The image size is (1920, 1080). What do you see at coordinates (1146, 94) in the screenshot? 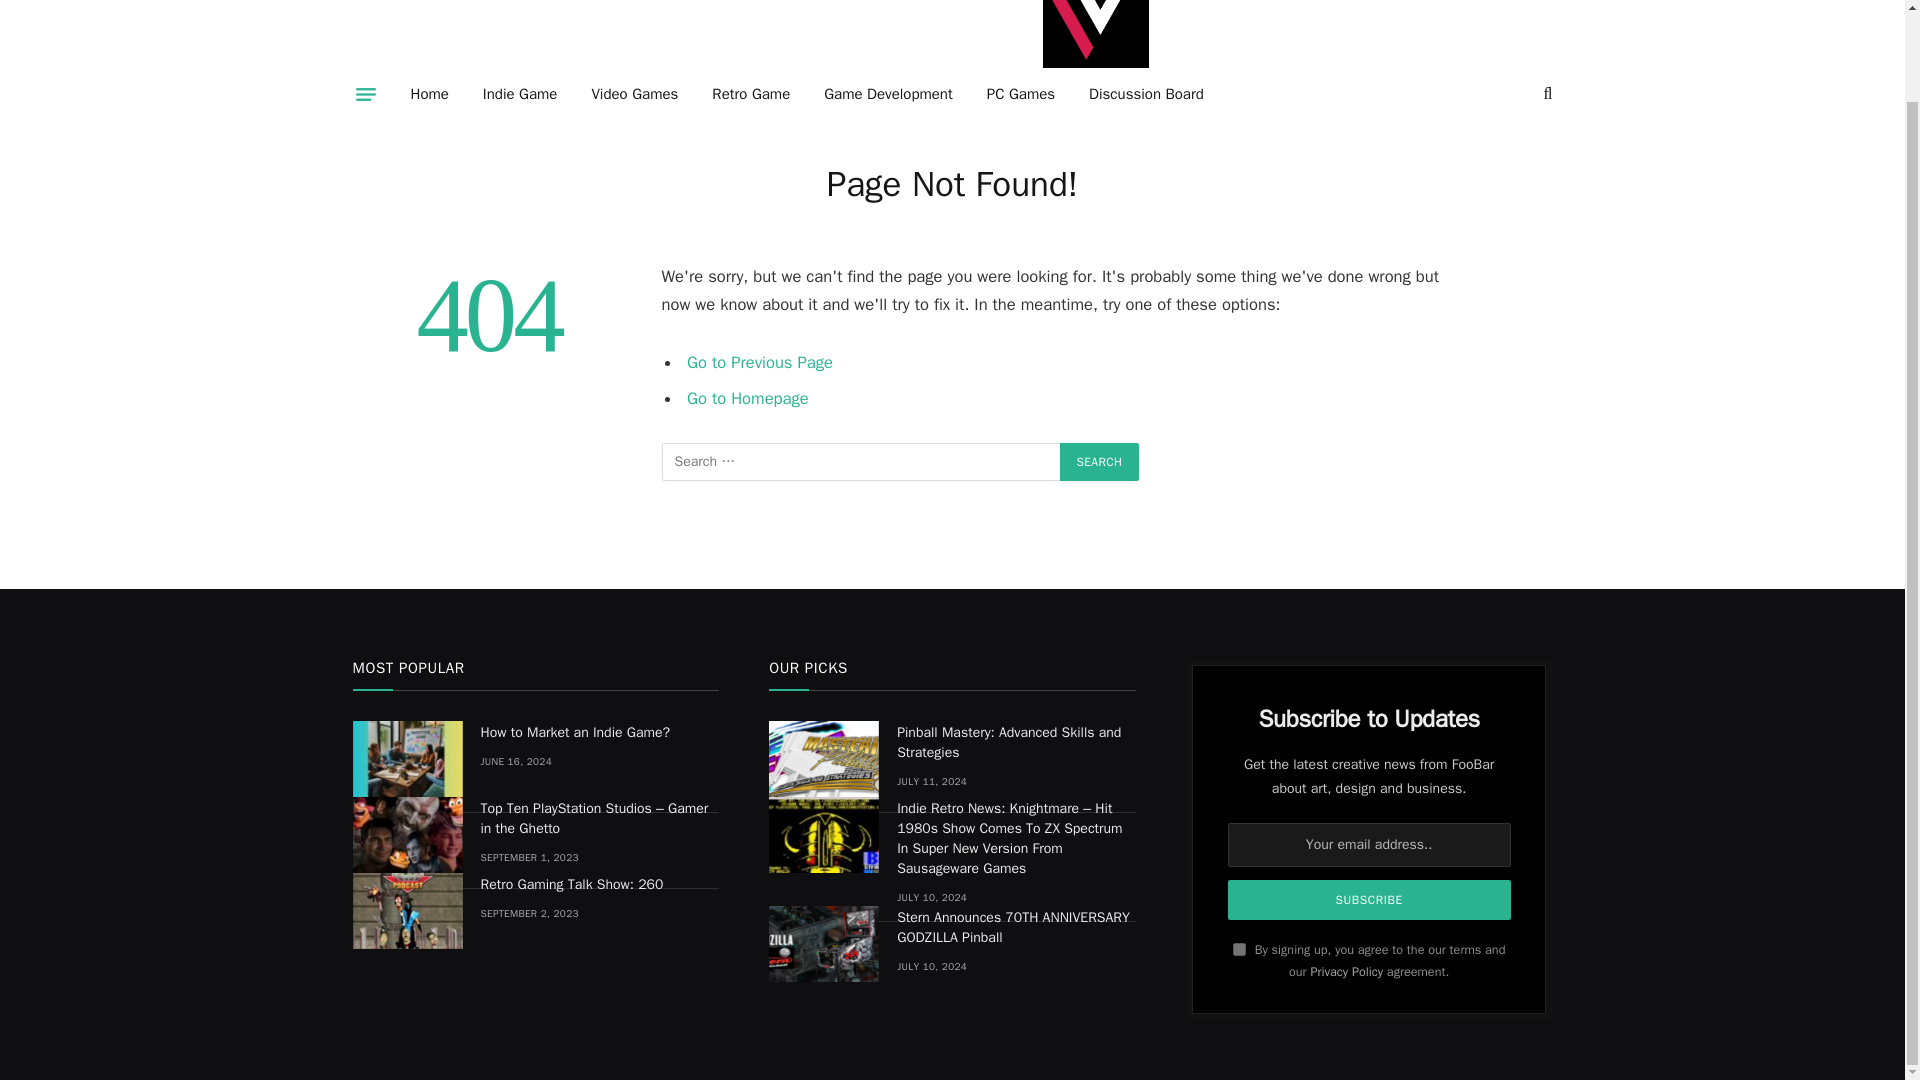
I see `Discussion Board` at bounding box center [1146, 94].